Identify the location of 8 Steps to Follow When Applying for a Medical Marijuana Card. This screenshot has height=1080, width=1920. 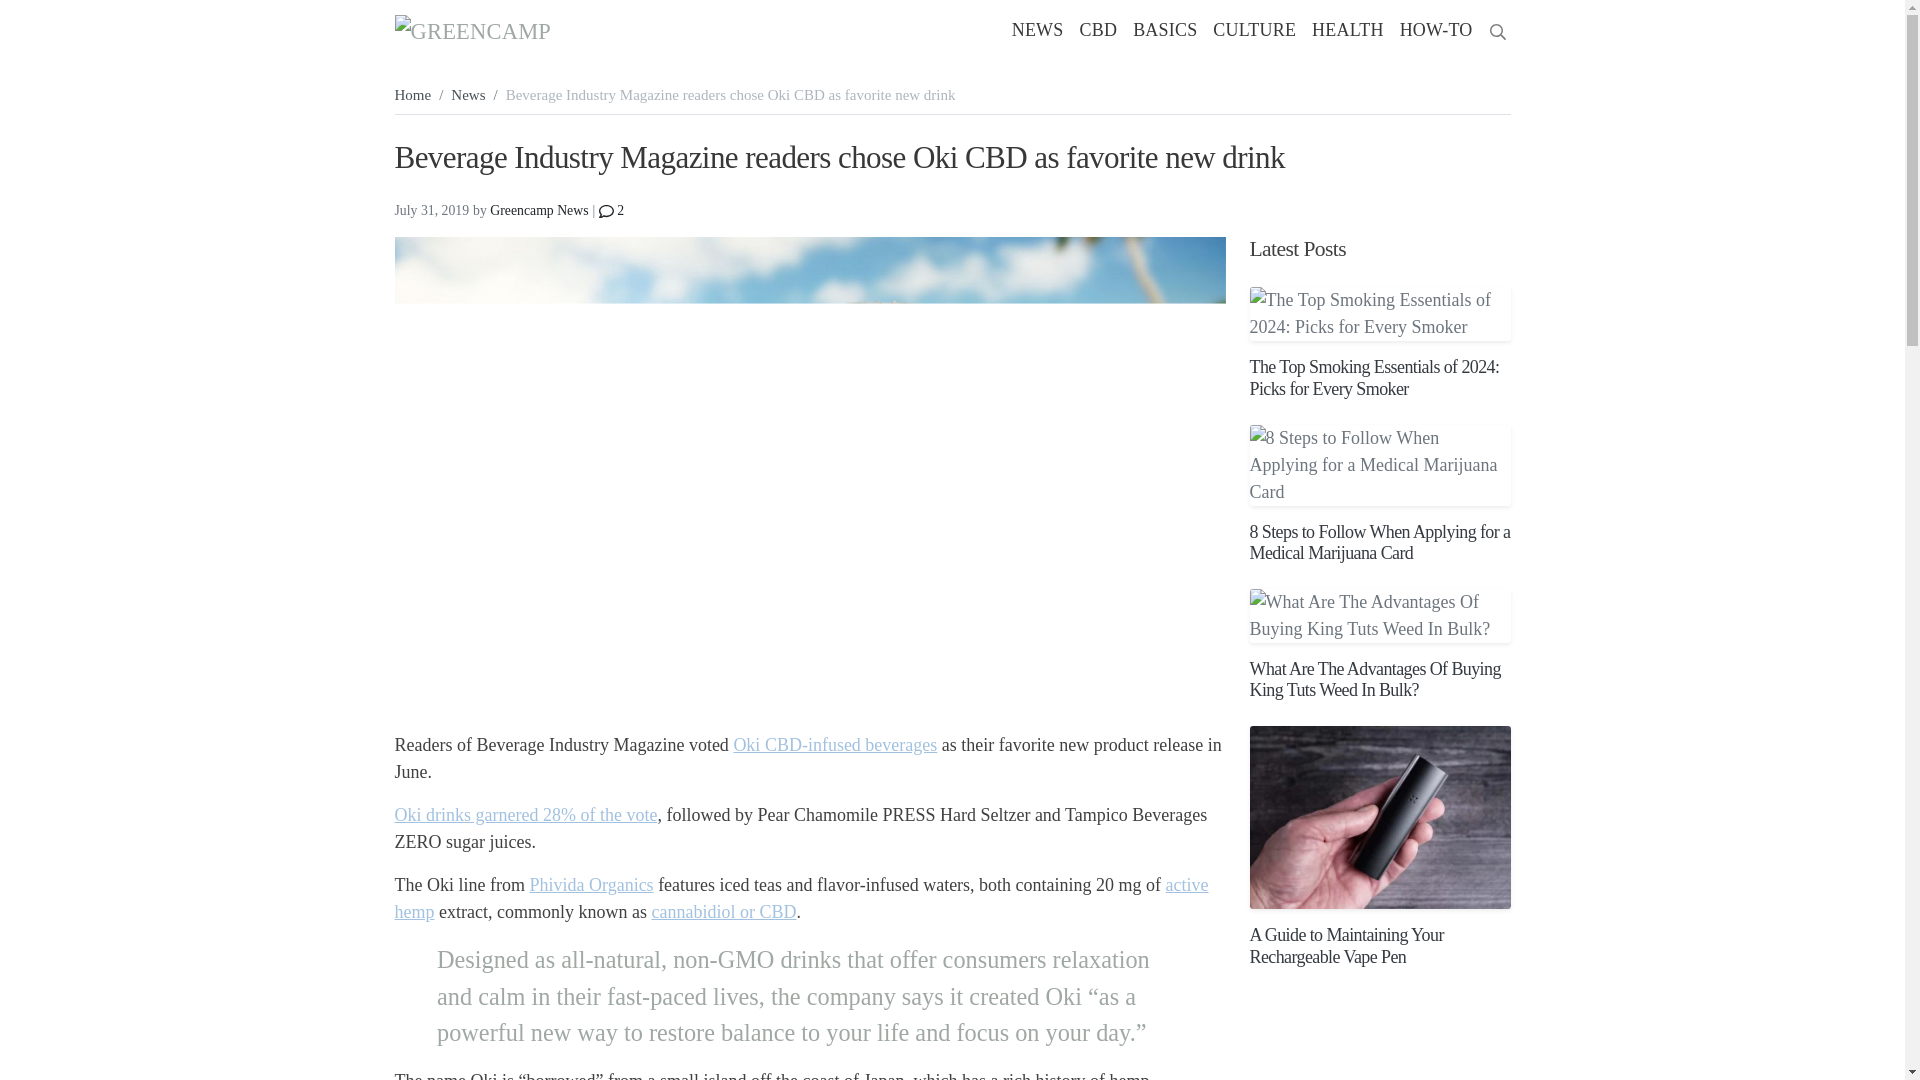
(1380, 466).